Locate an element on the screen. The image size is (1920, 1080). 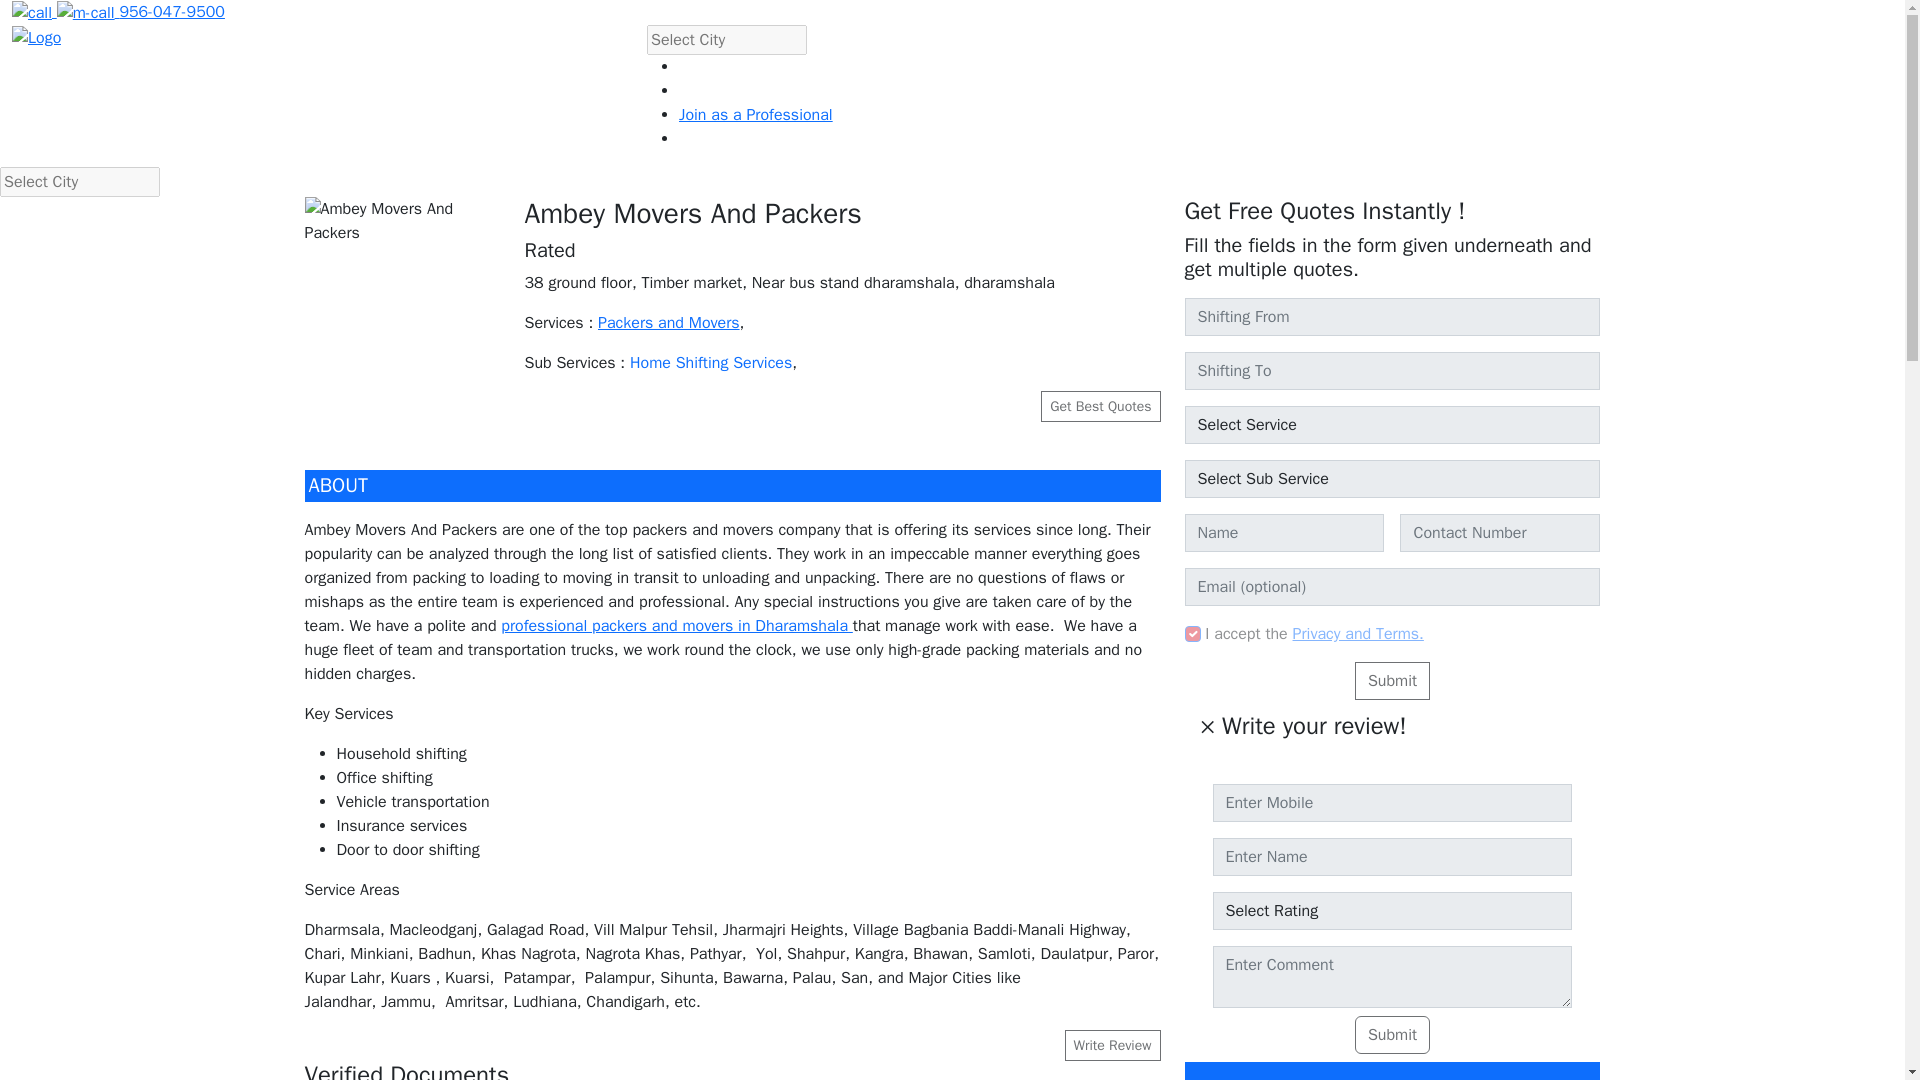
Get Best Quotes is located at coordinates (1100, 406).